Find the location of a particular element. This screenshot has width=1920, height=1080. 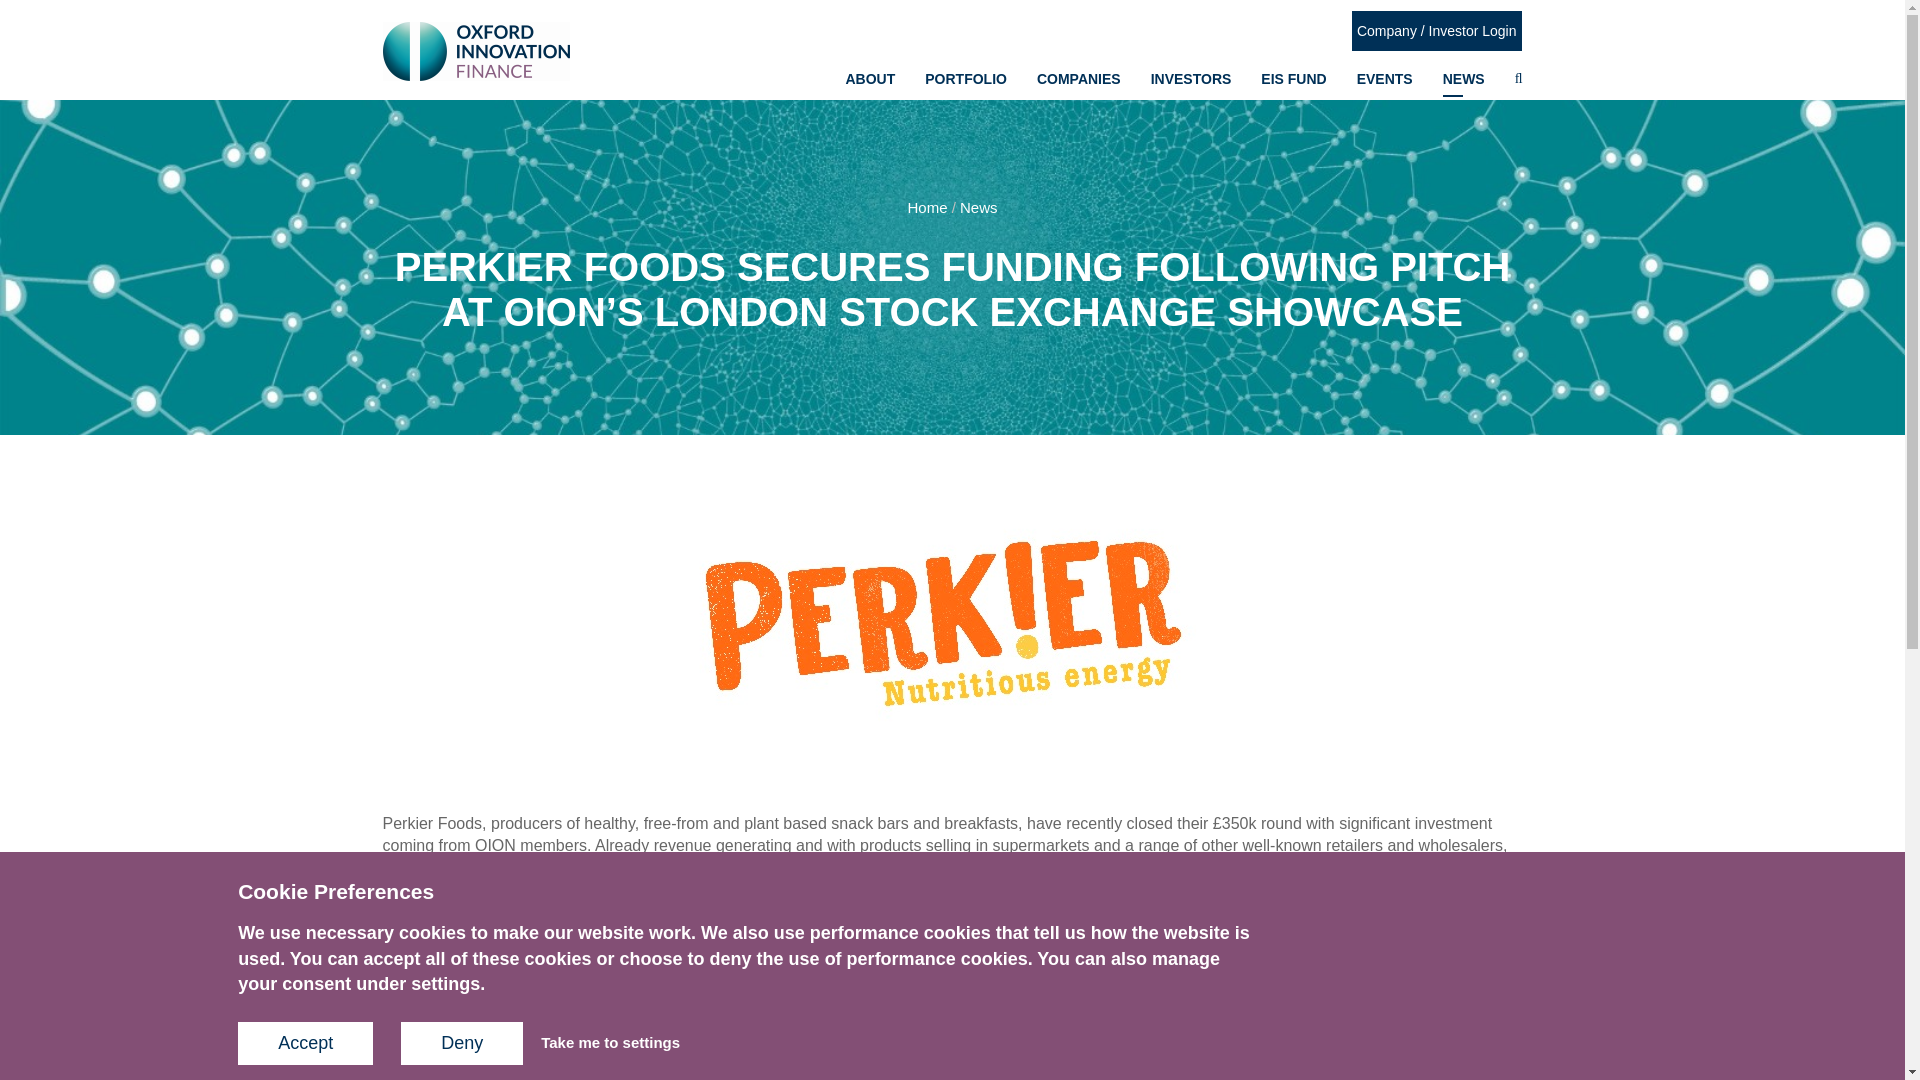

News is located at coordinates (979, 207).